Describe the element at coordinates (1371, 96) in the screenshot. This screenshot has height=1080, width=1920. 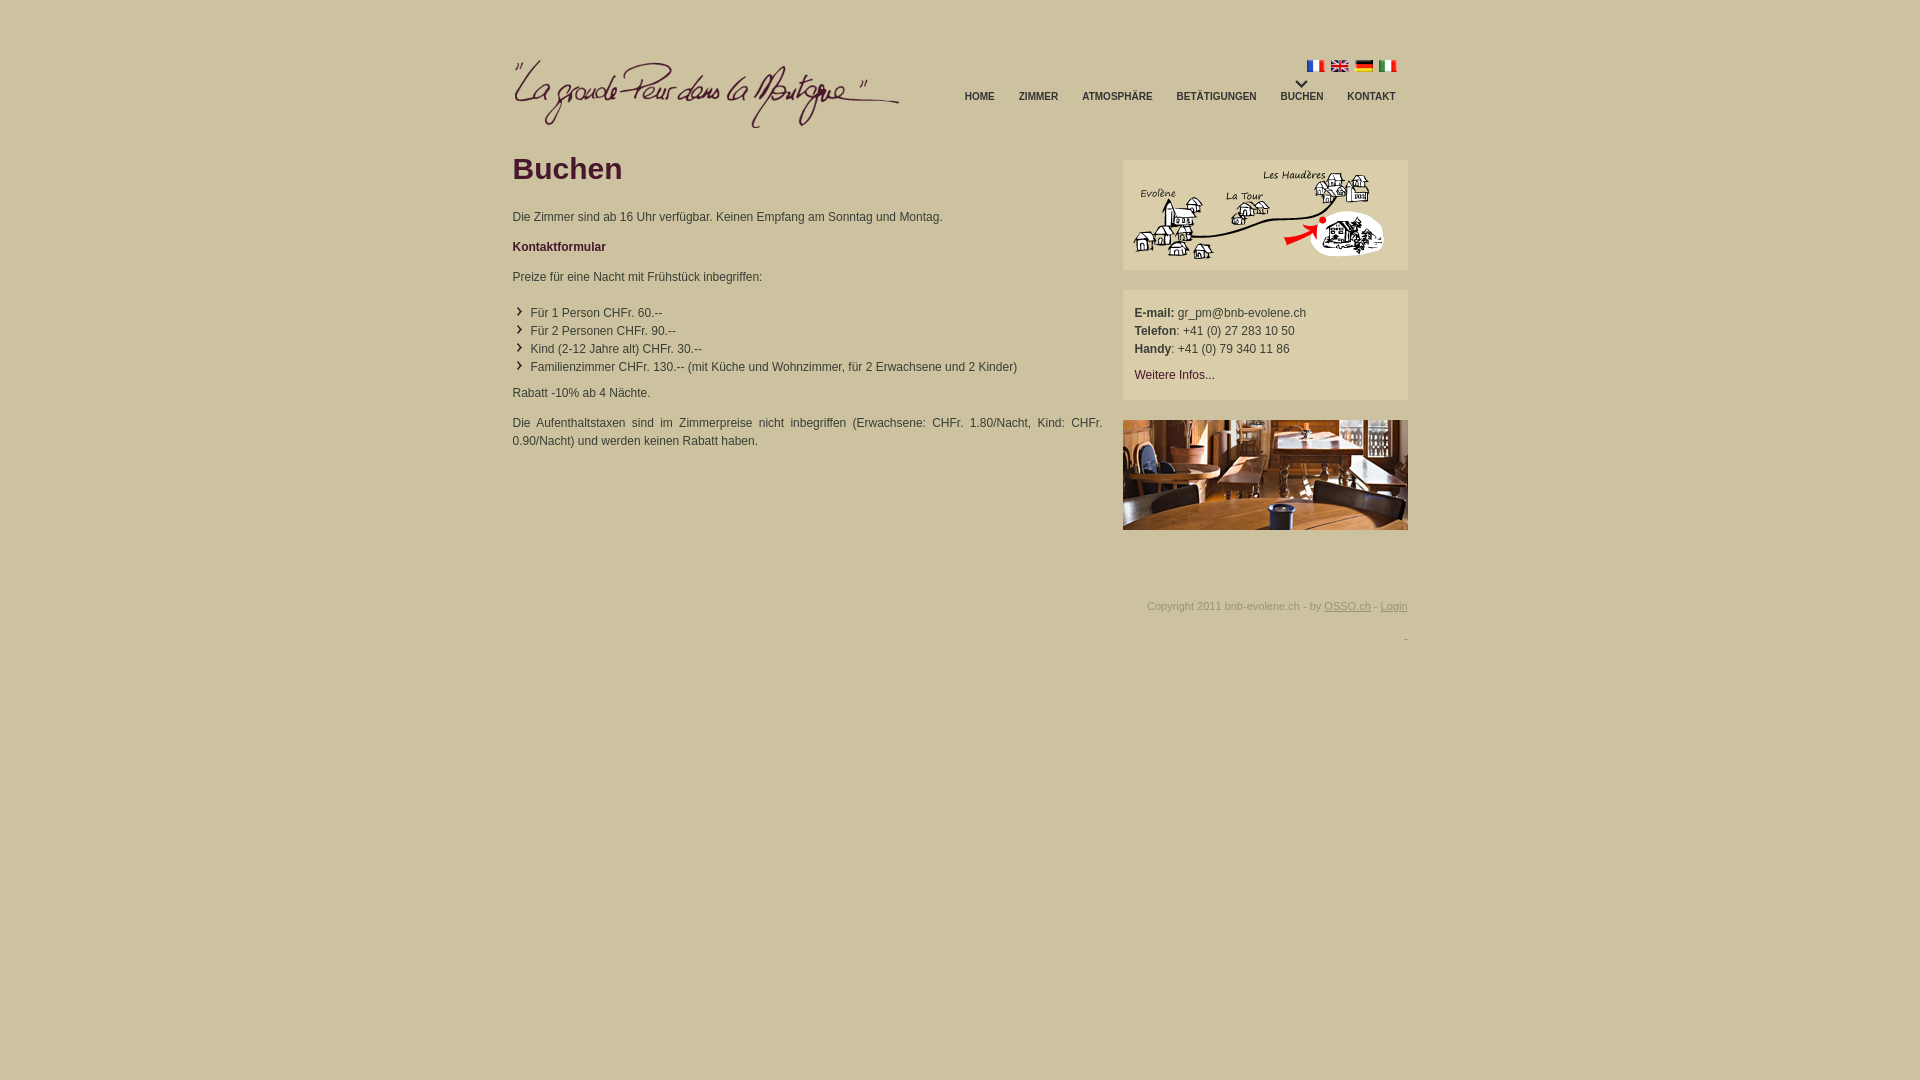
I see `KONTAKT` at that location.